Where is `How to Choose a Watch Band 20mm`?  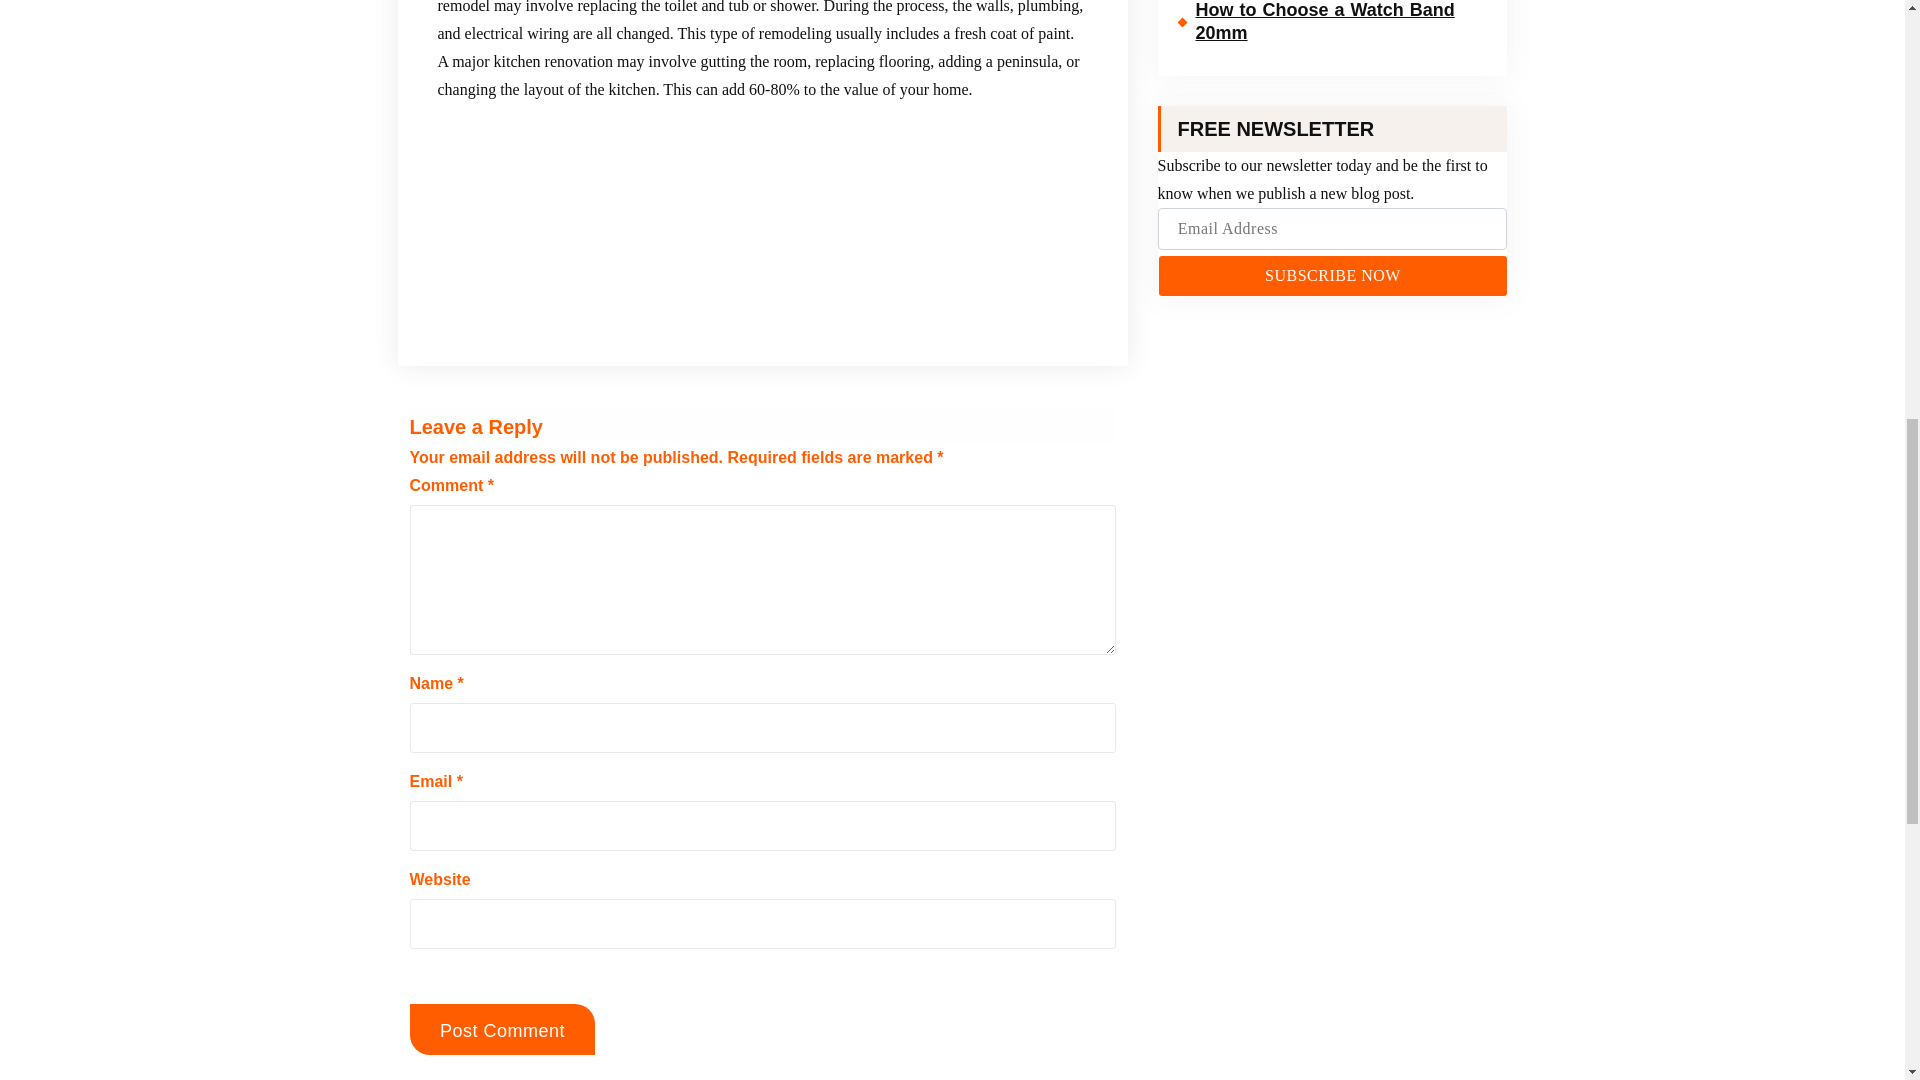
How to Choose a Watch Band 20mm is located at coordinates (1333, 28).